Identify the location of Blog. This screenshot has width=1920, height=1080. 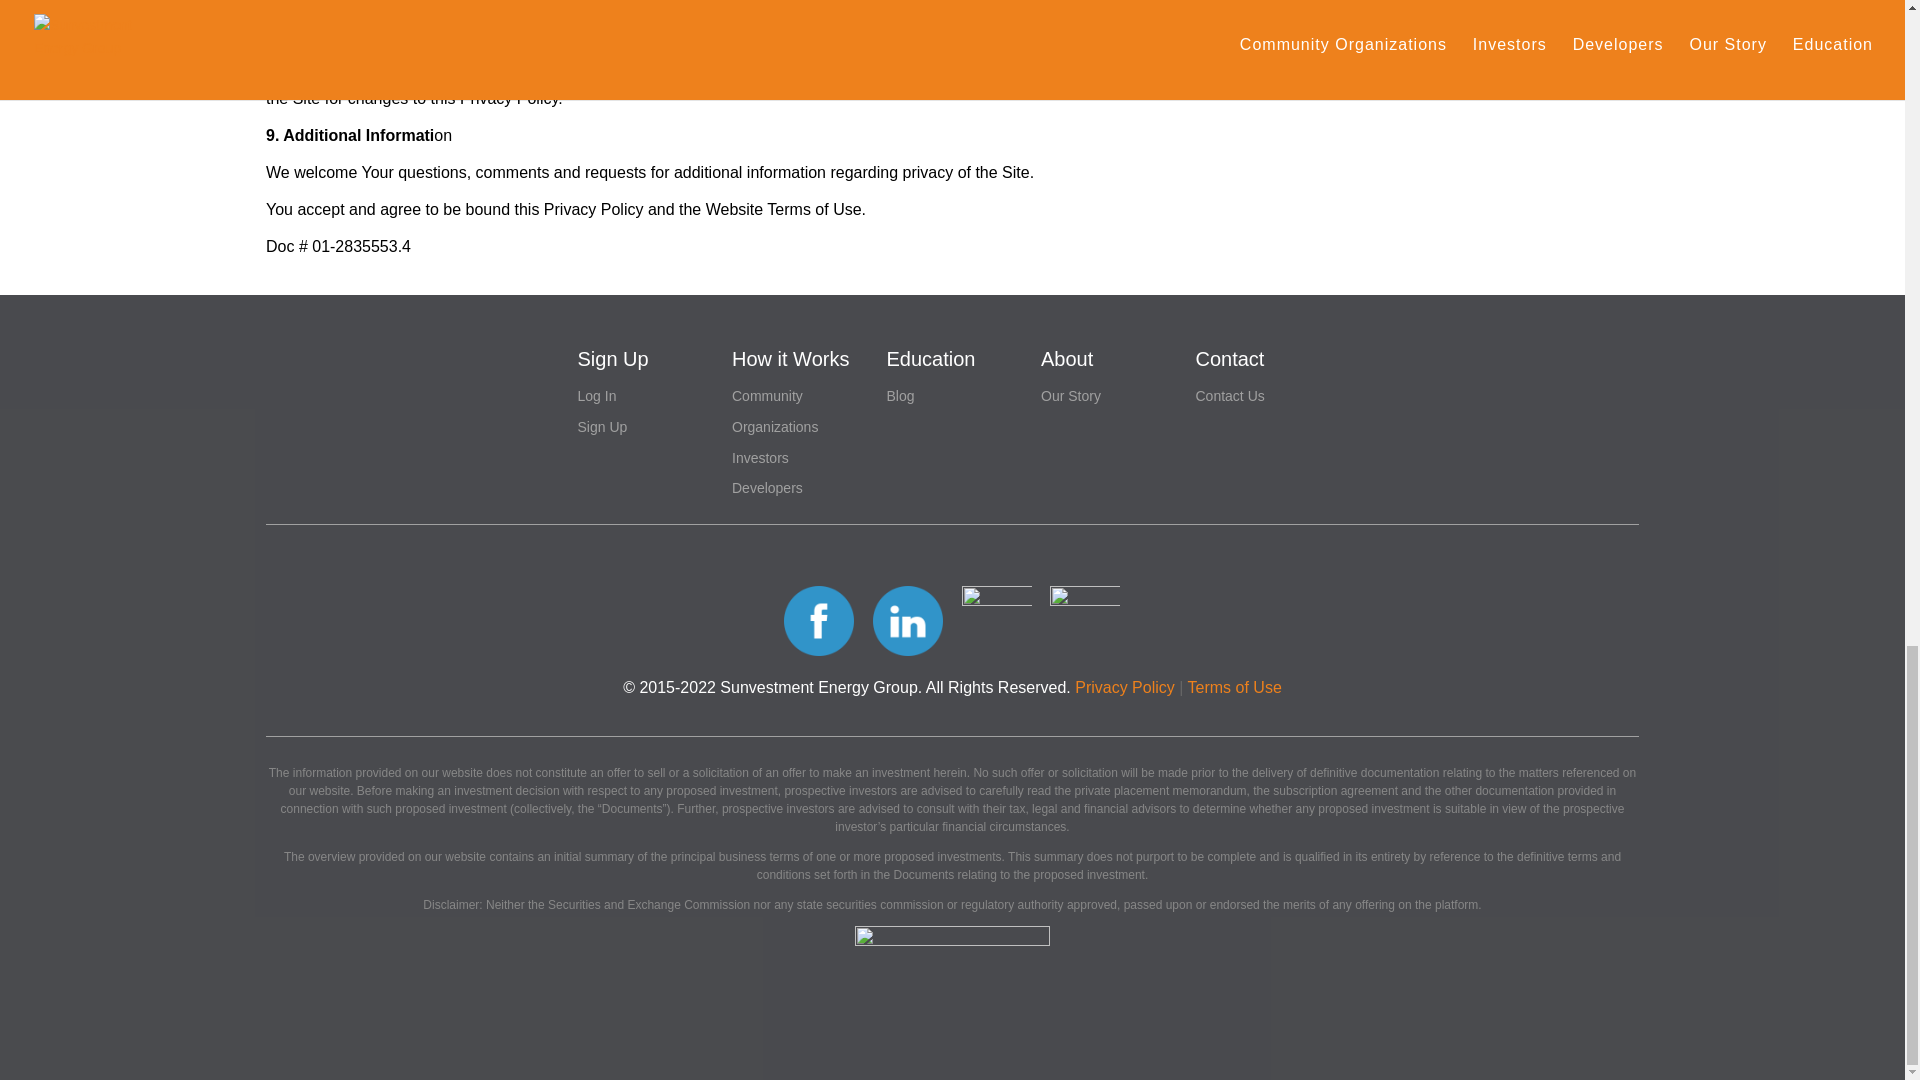
(899, 395).